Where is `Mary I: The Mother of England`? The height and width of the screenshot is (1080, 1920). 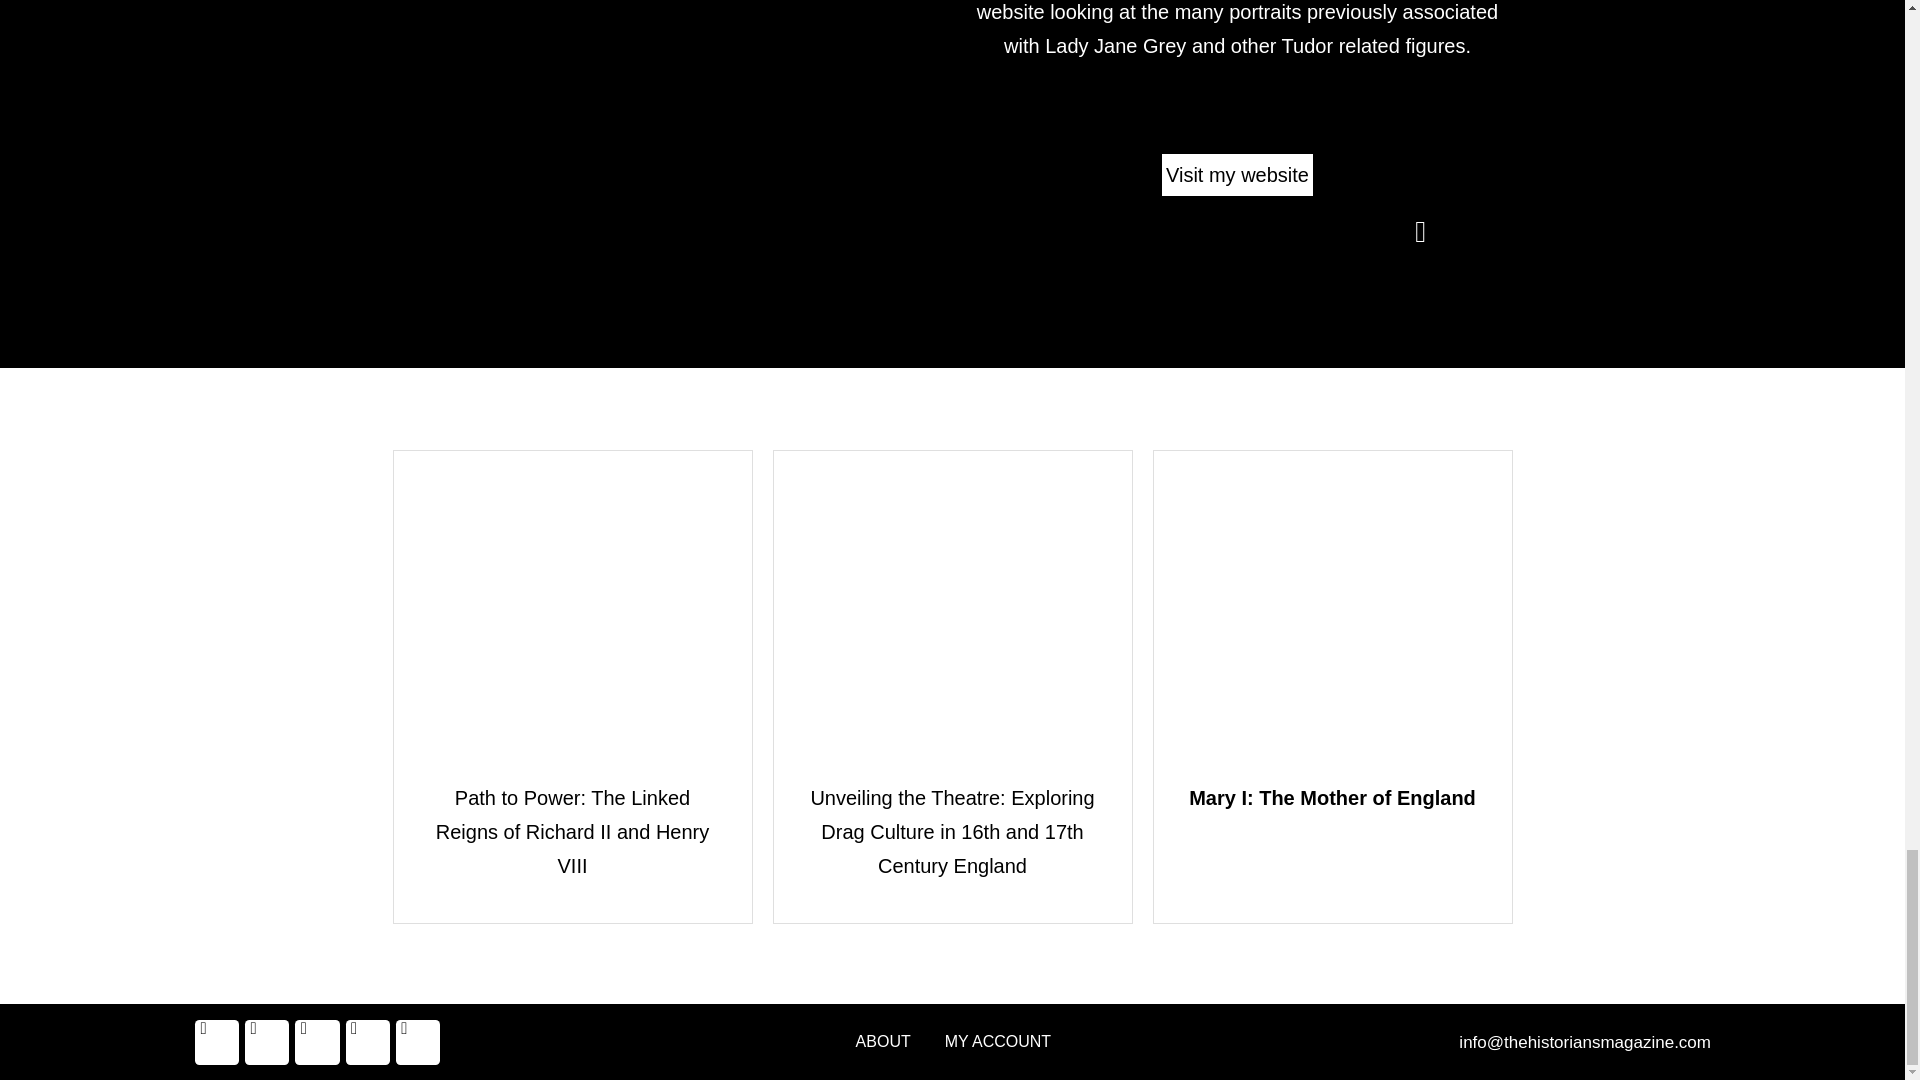
Mary I: The Mother of England is located at coordinates (1332, 798).